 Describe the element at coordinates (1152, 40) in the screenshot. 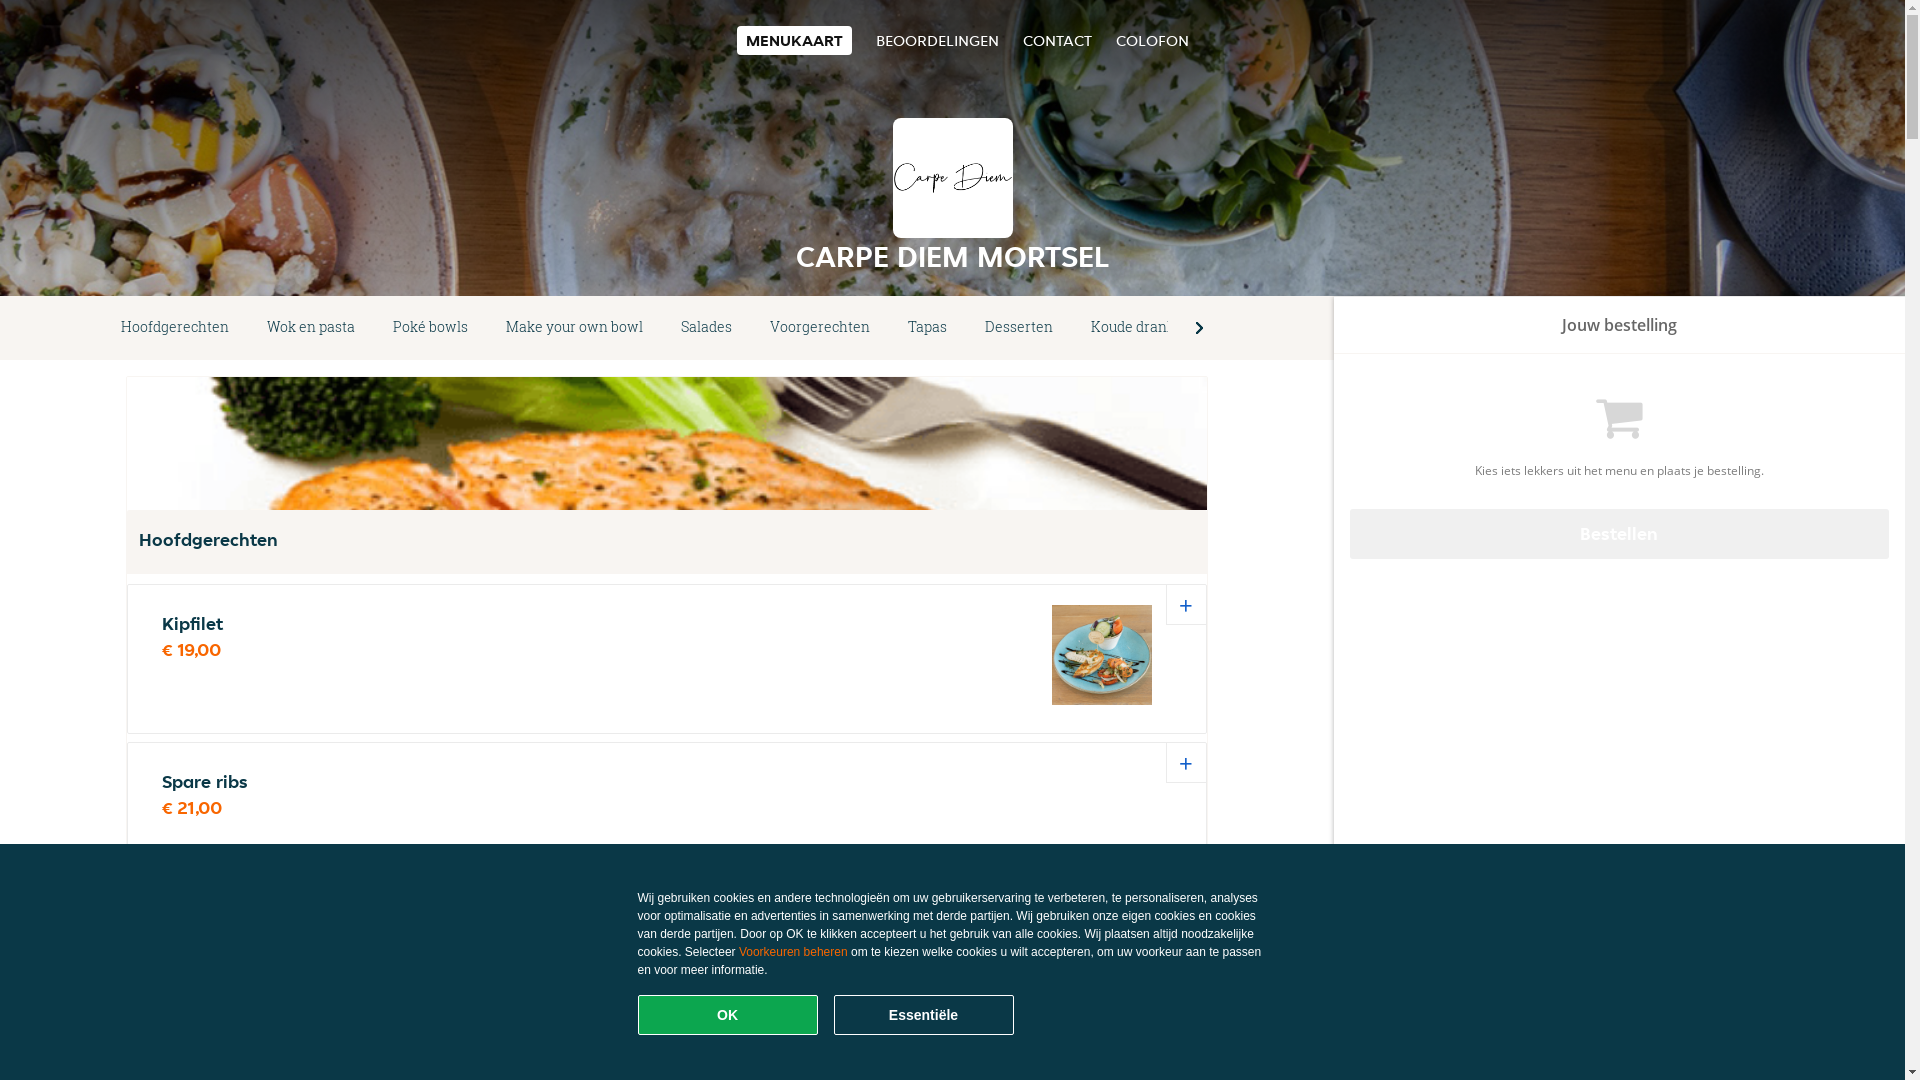

I see `COLOFON` at that location.